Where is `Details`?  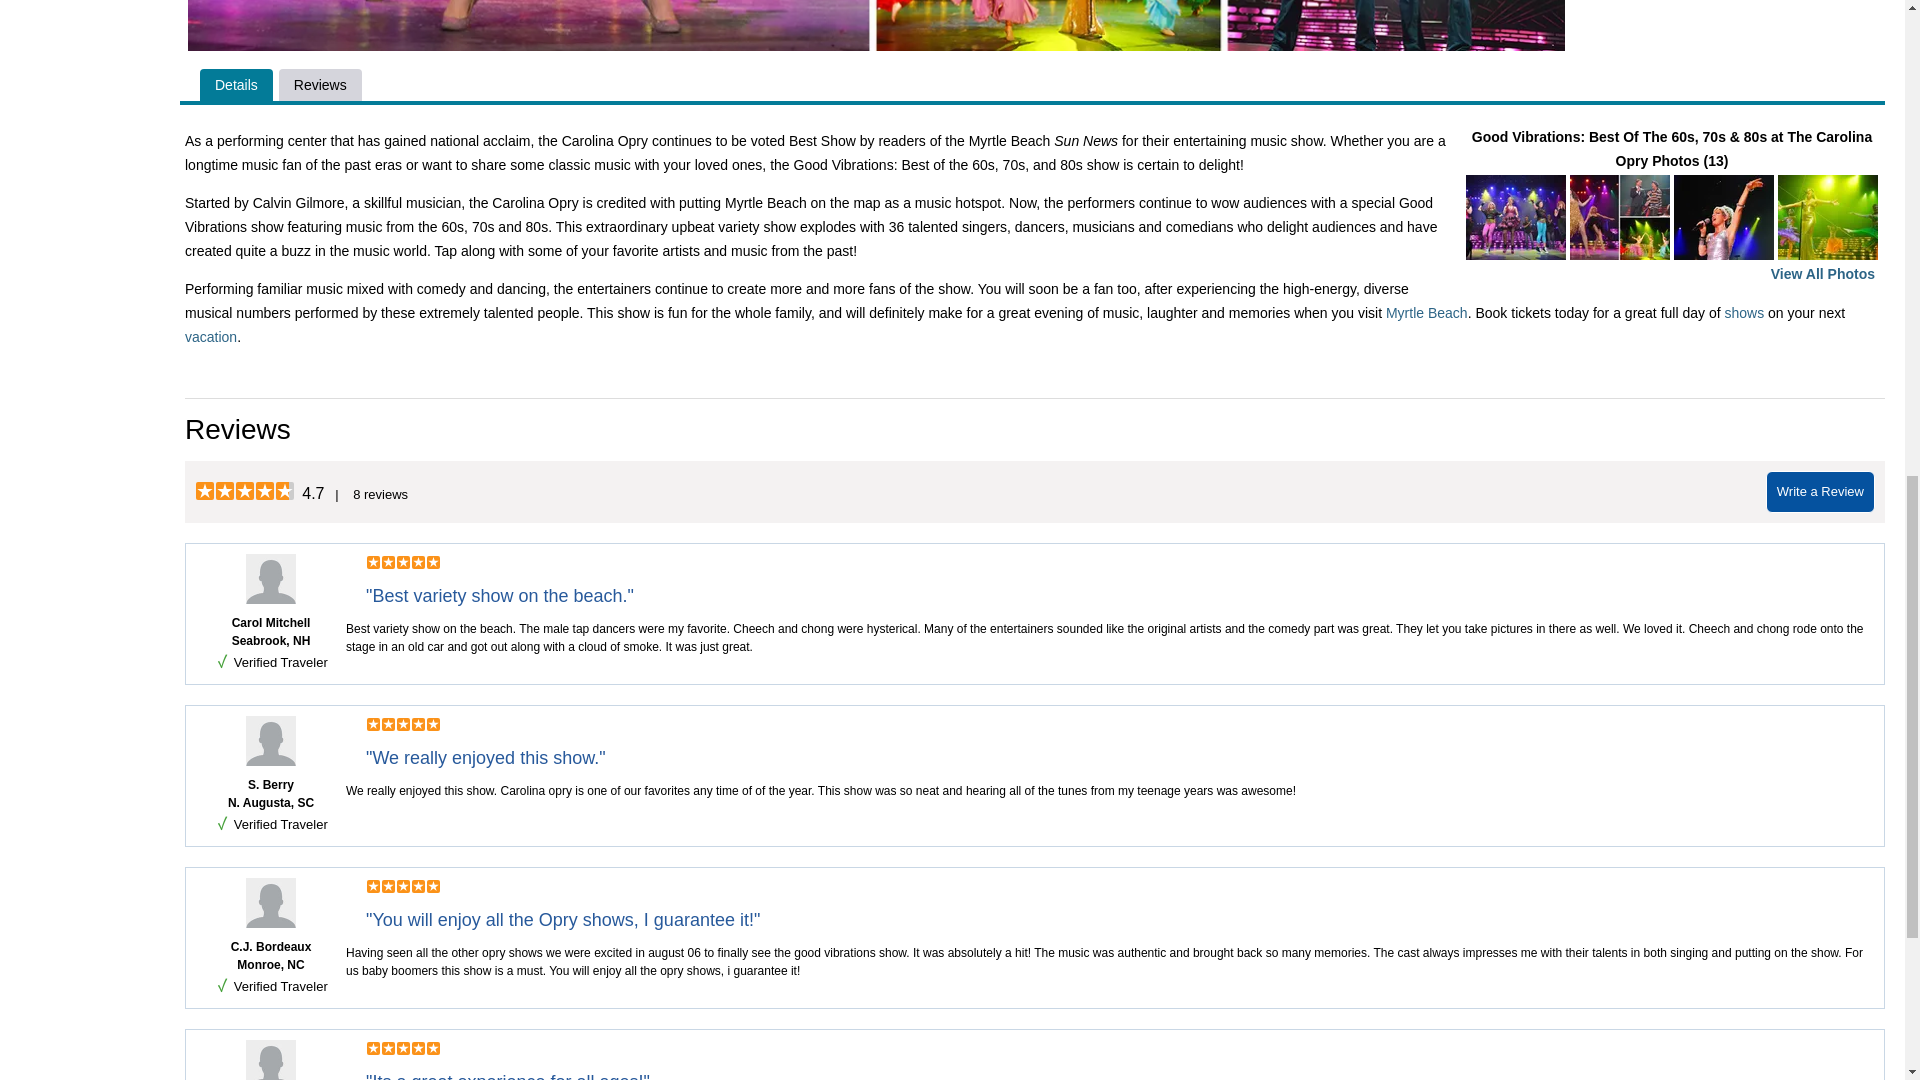 Details is located at coordinates (236, 84).